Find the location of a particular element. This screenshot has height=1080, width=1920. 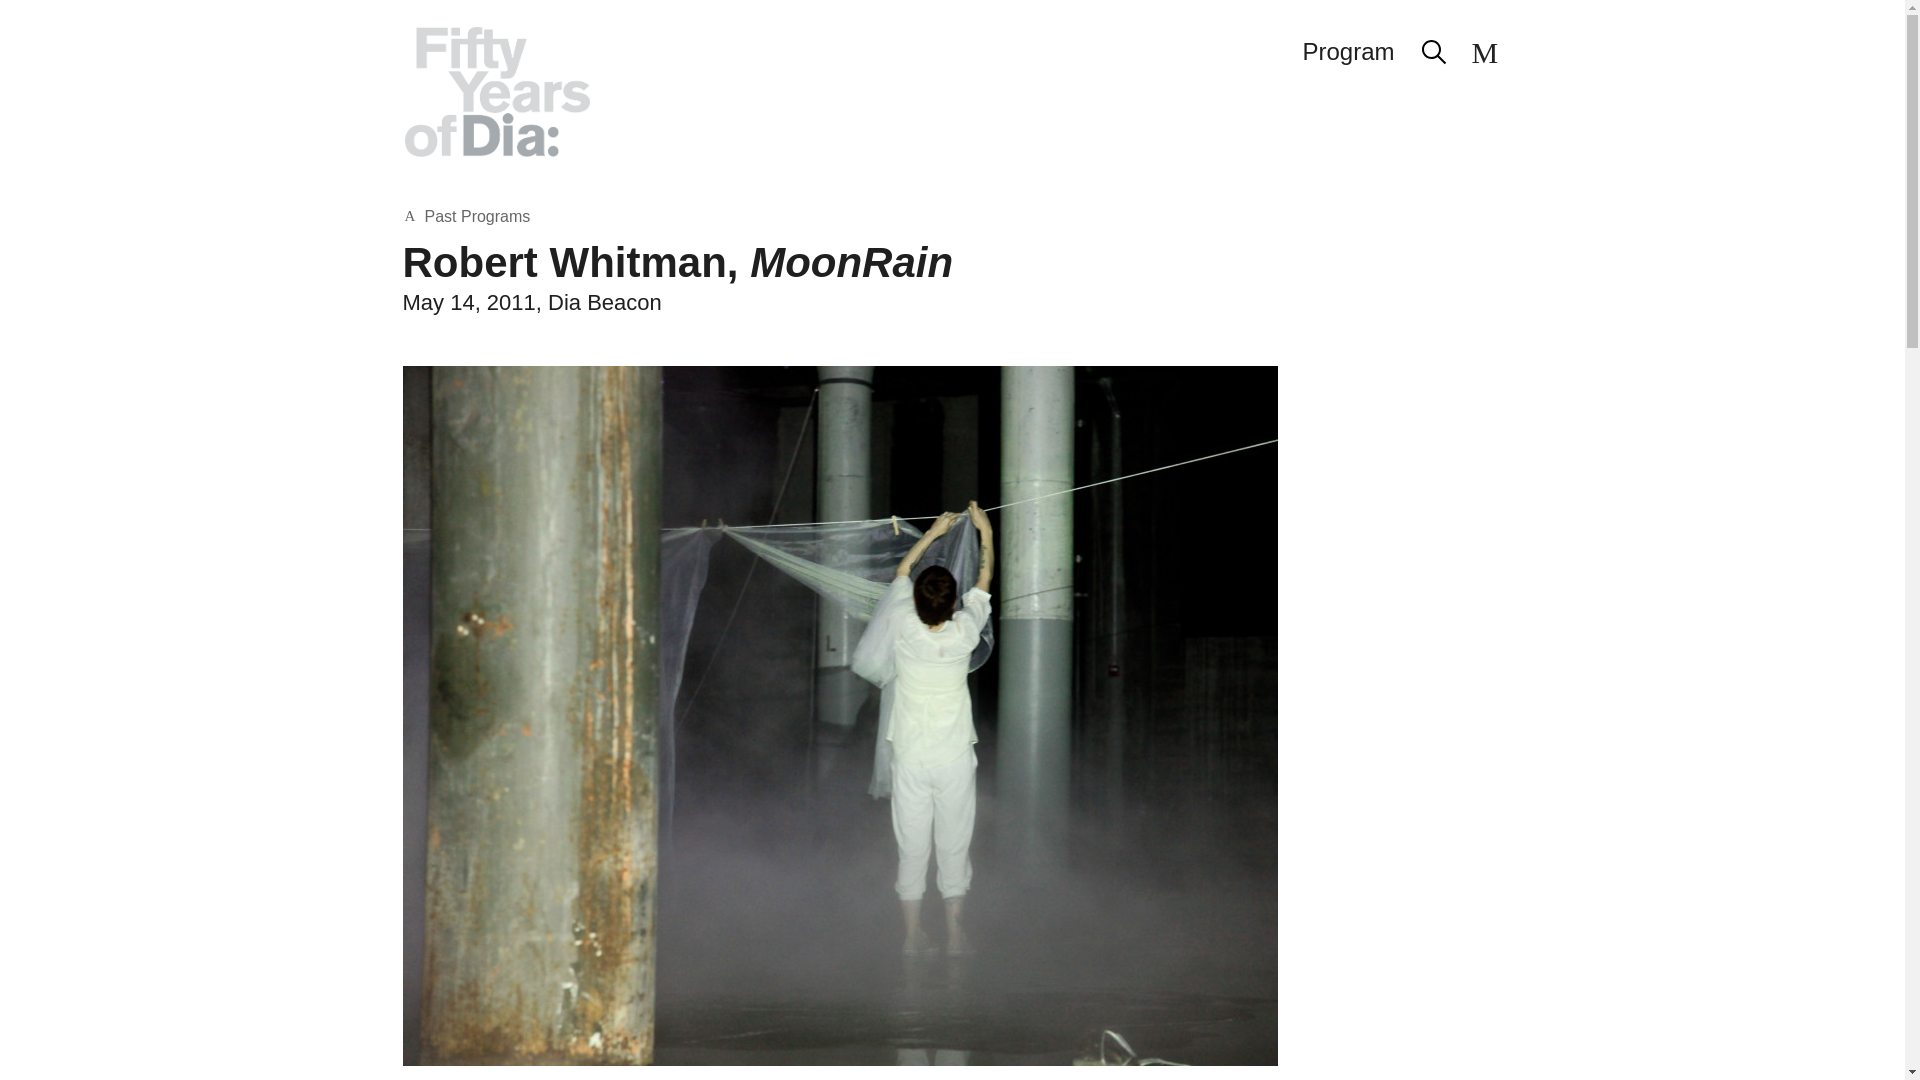

Program is located at coordinates (1348, 52).